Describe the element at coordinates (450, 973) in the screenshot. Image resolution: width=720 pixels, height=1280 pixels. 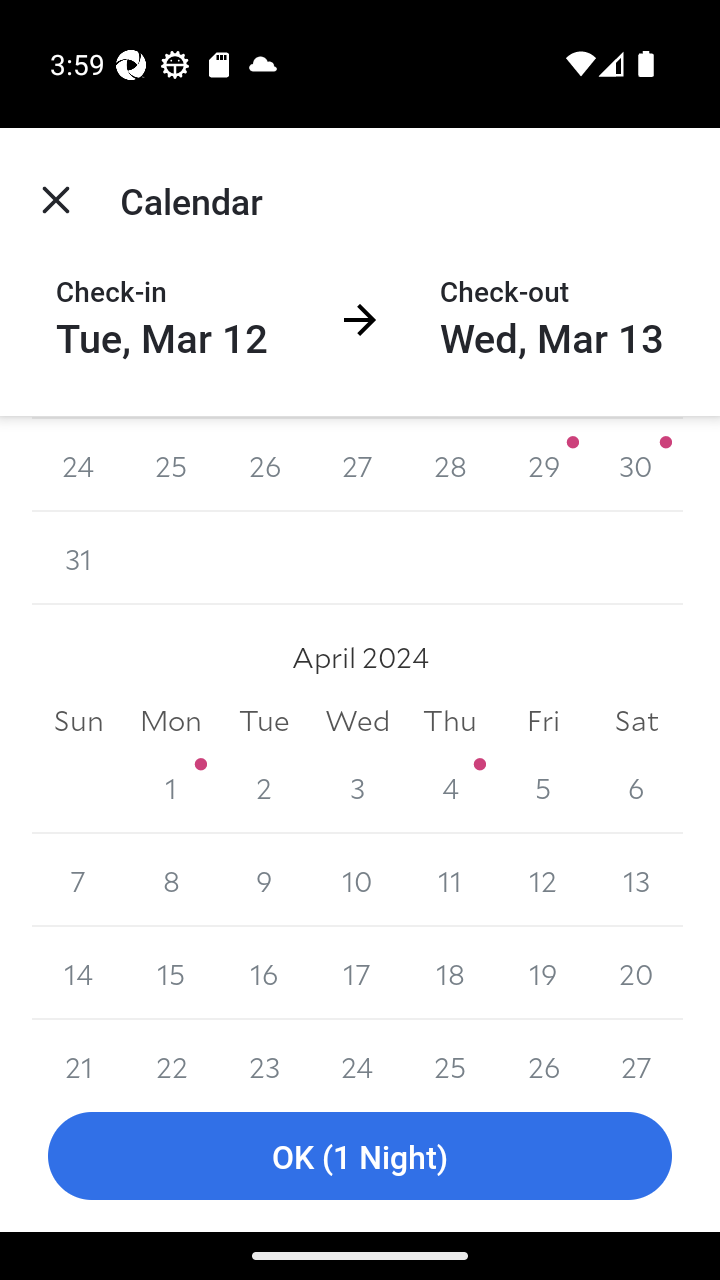
I see `18 18 April 2024` at that location.